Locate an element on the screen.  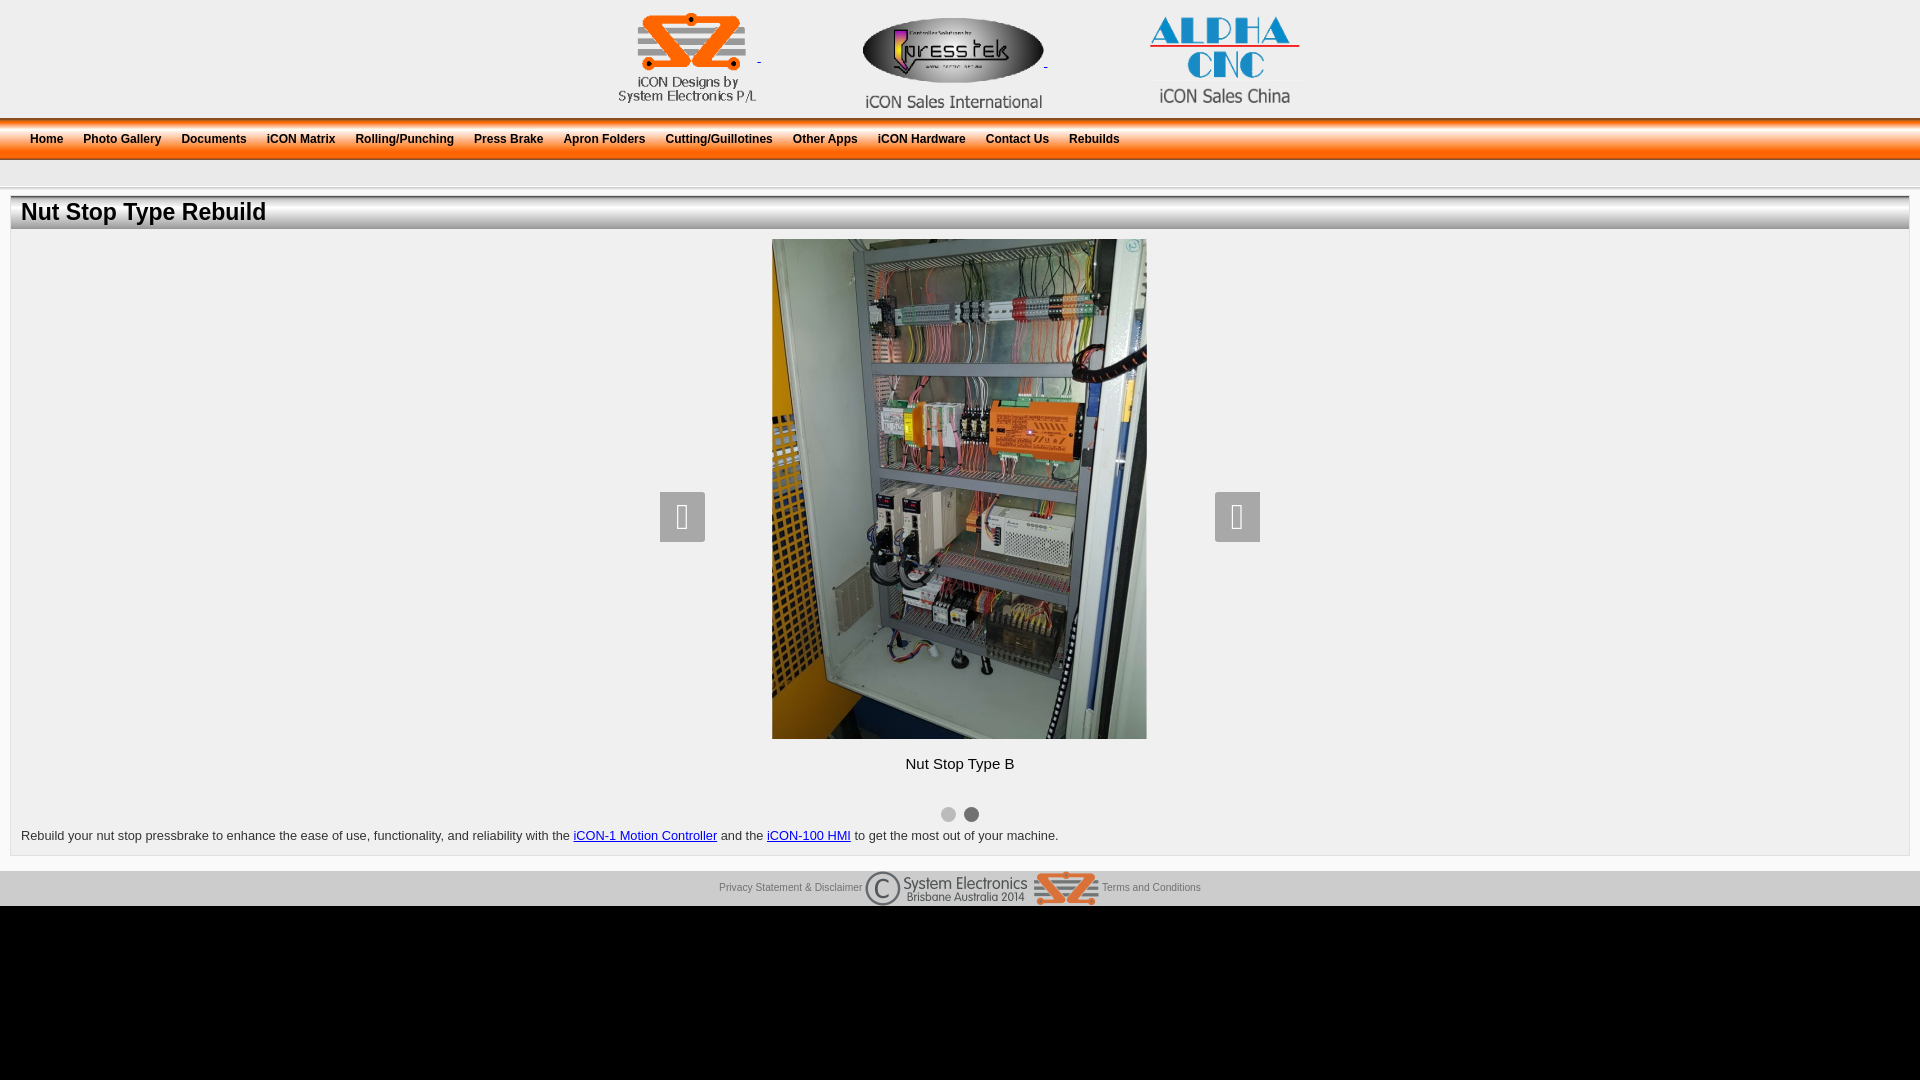
Press Brake is located at coordinates (508, 136).